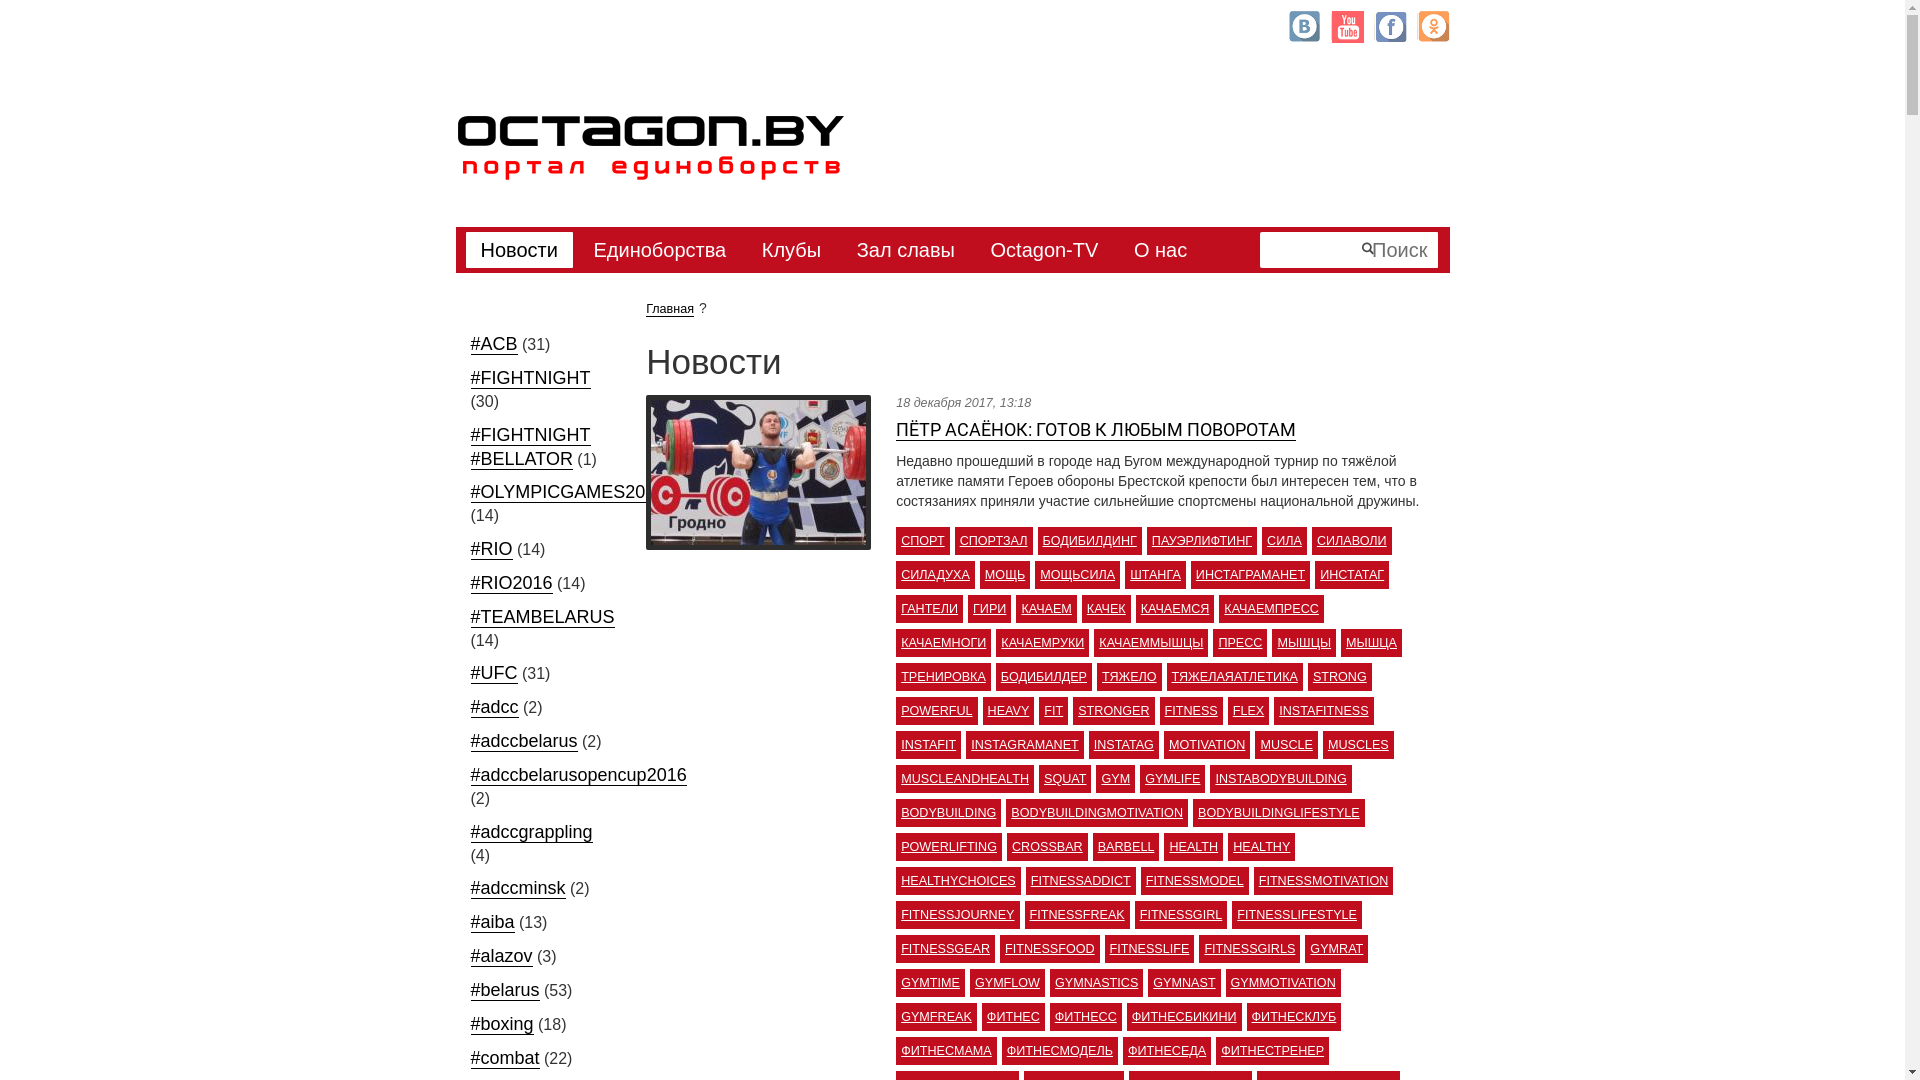 Image resolution: width=1920 pixels, height=1080 pixels. Describe the element at coordinates (1194, 847) in the screenshot. I see `HEALTH` at that location.